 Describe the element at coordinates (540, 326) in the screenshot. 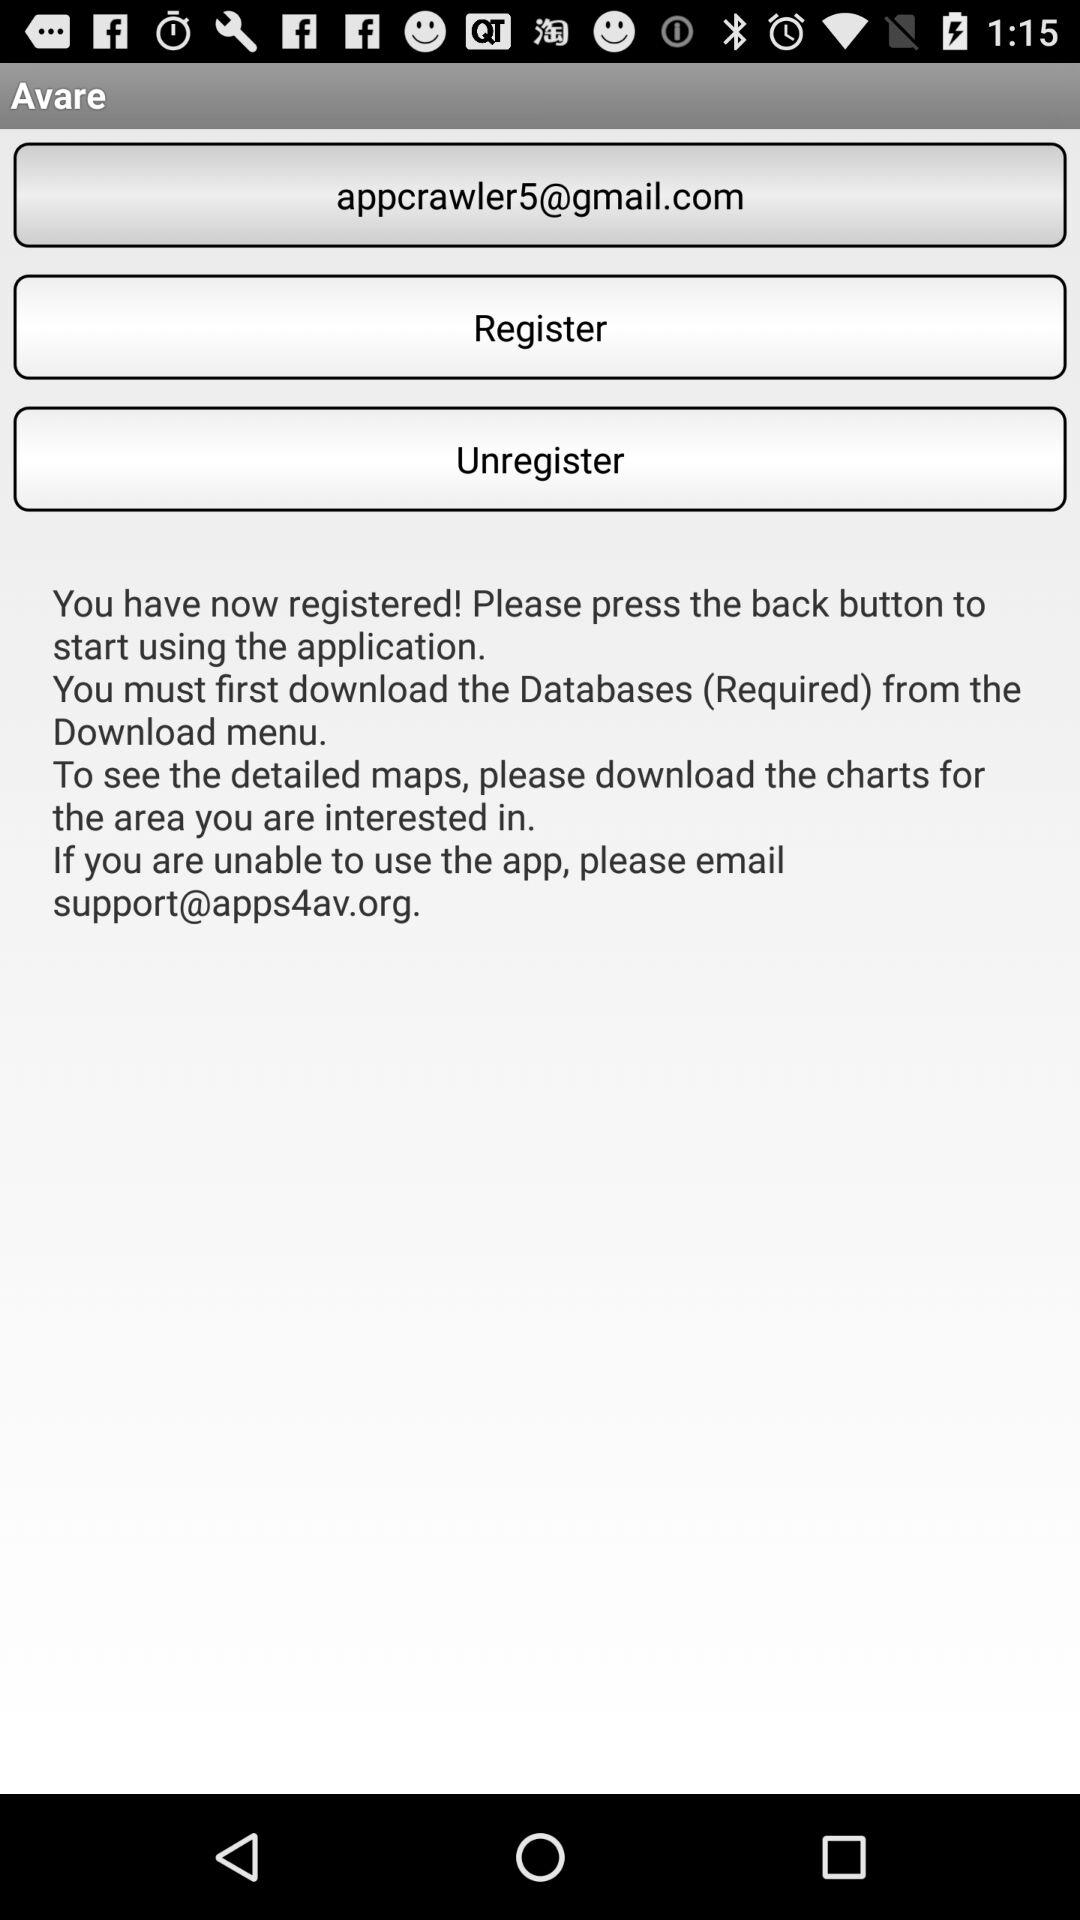

I see `open item above the unregister` at that location.